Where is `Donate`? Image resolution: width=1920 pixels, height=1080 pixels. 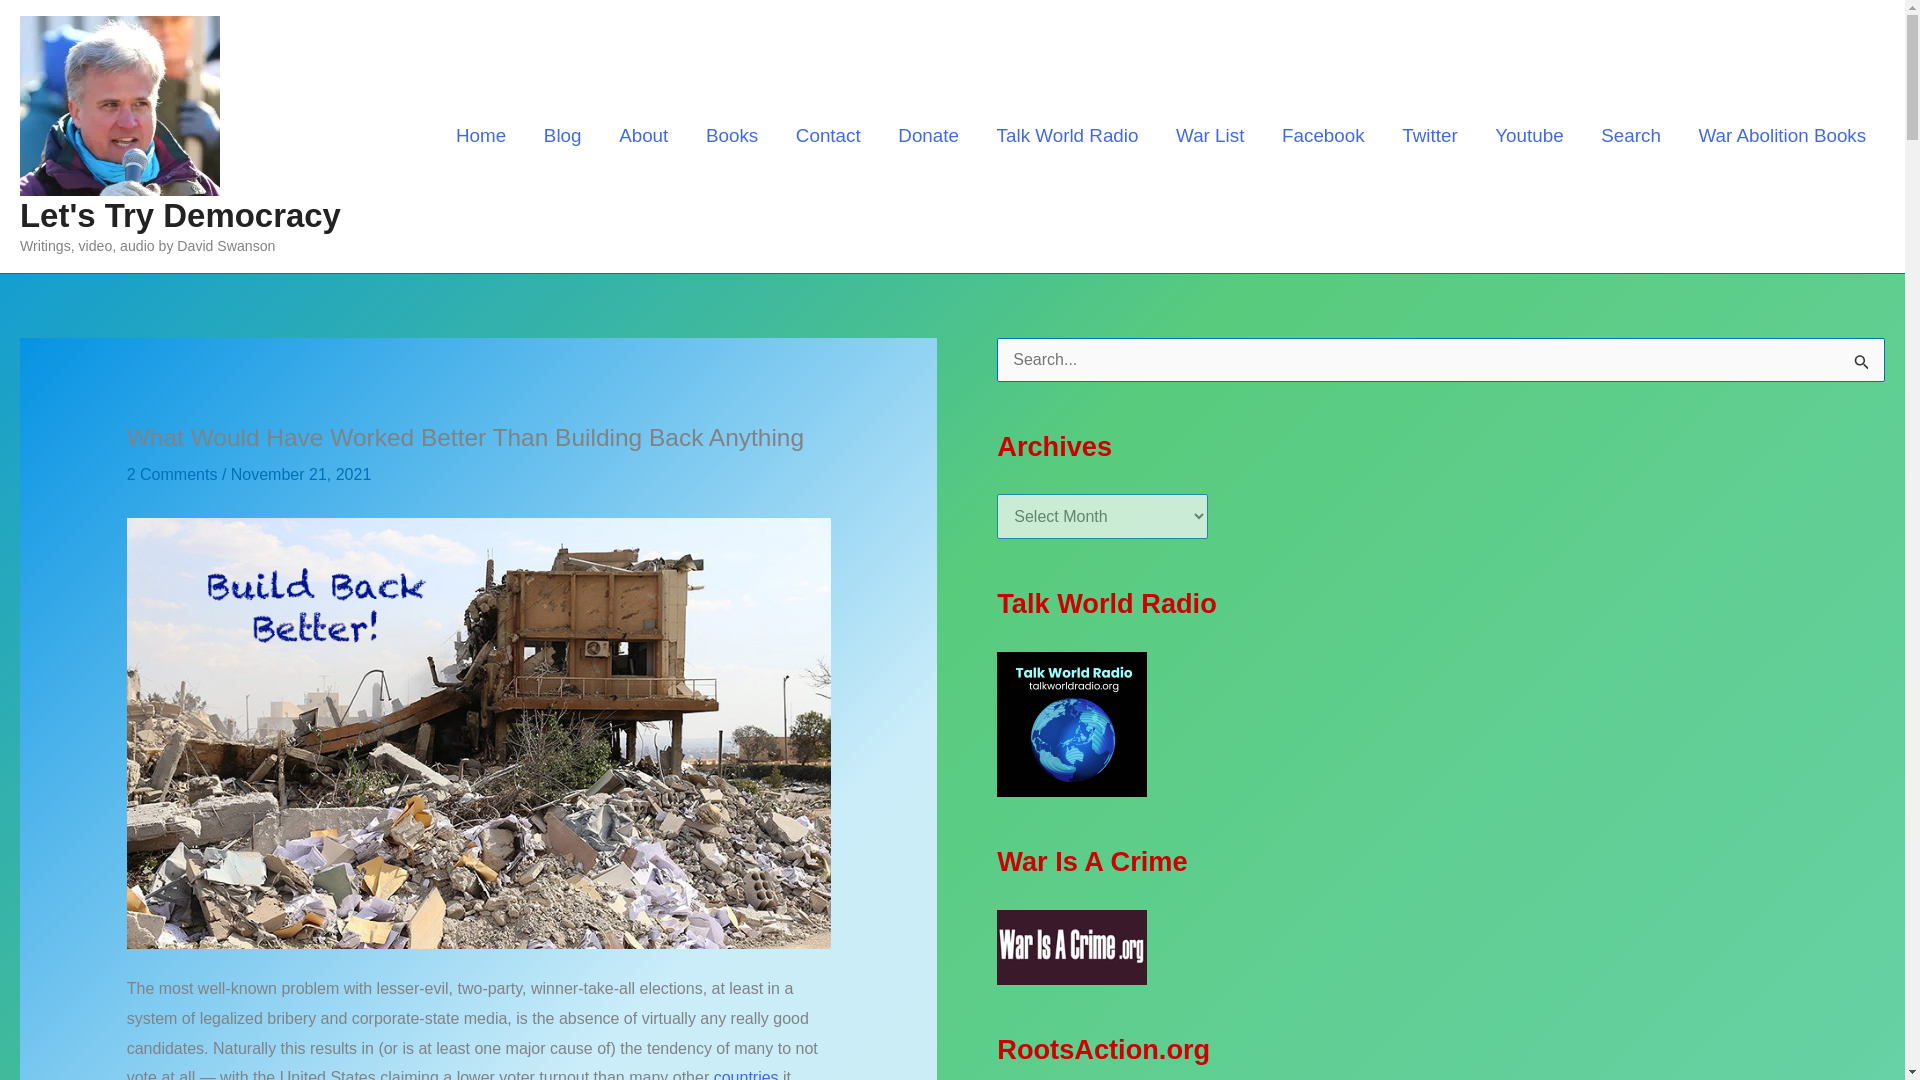 Donate is located at coordinates (928, 135).